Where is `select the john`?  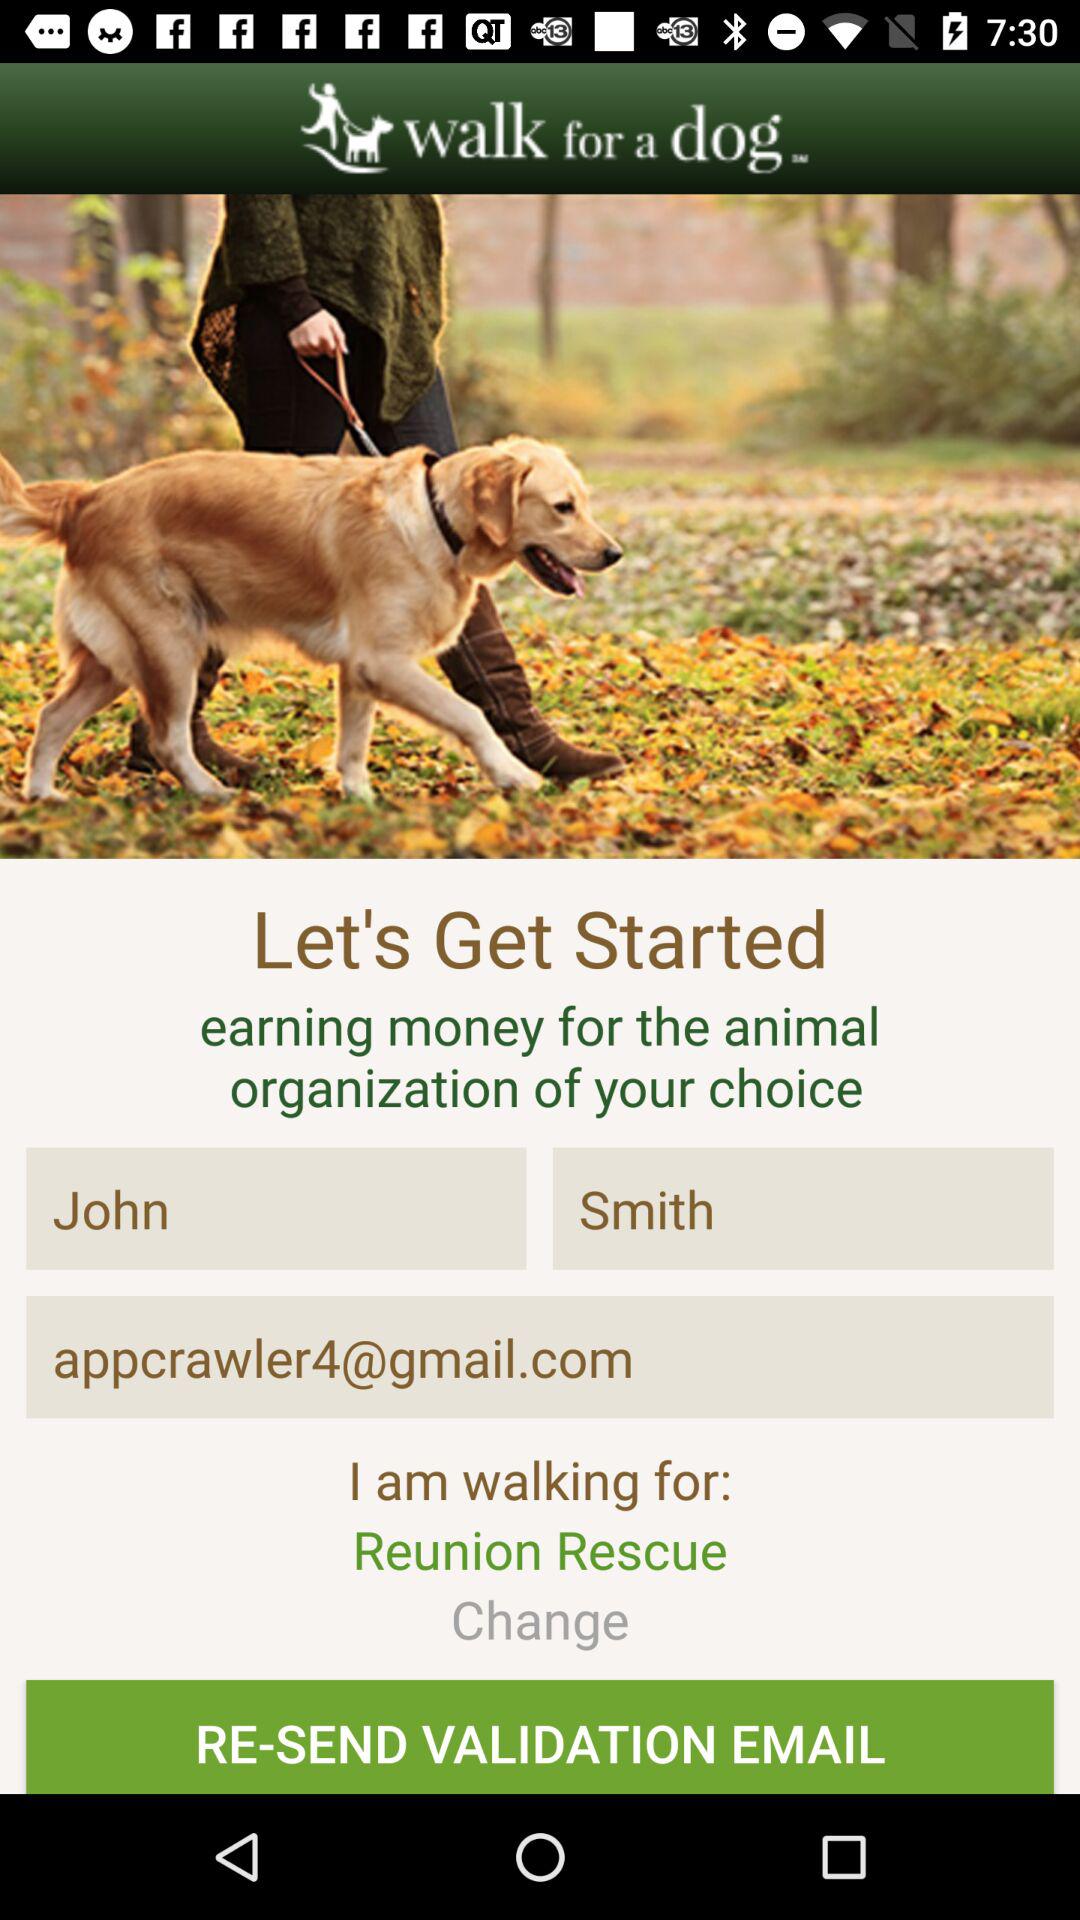 select the john is located at coordinates (276, 1208).